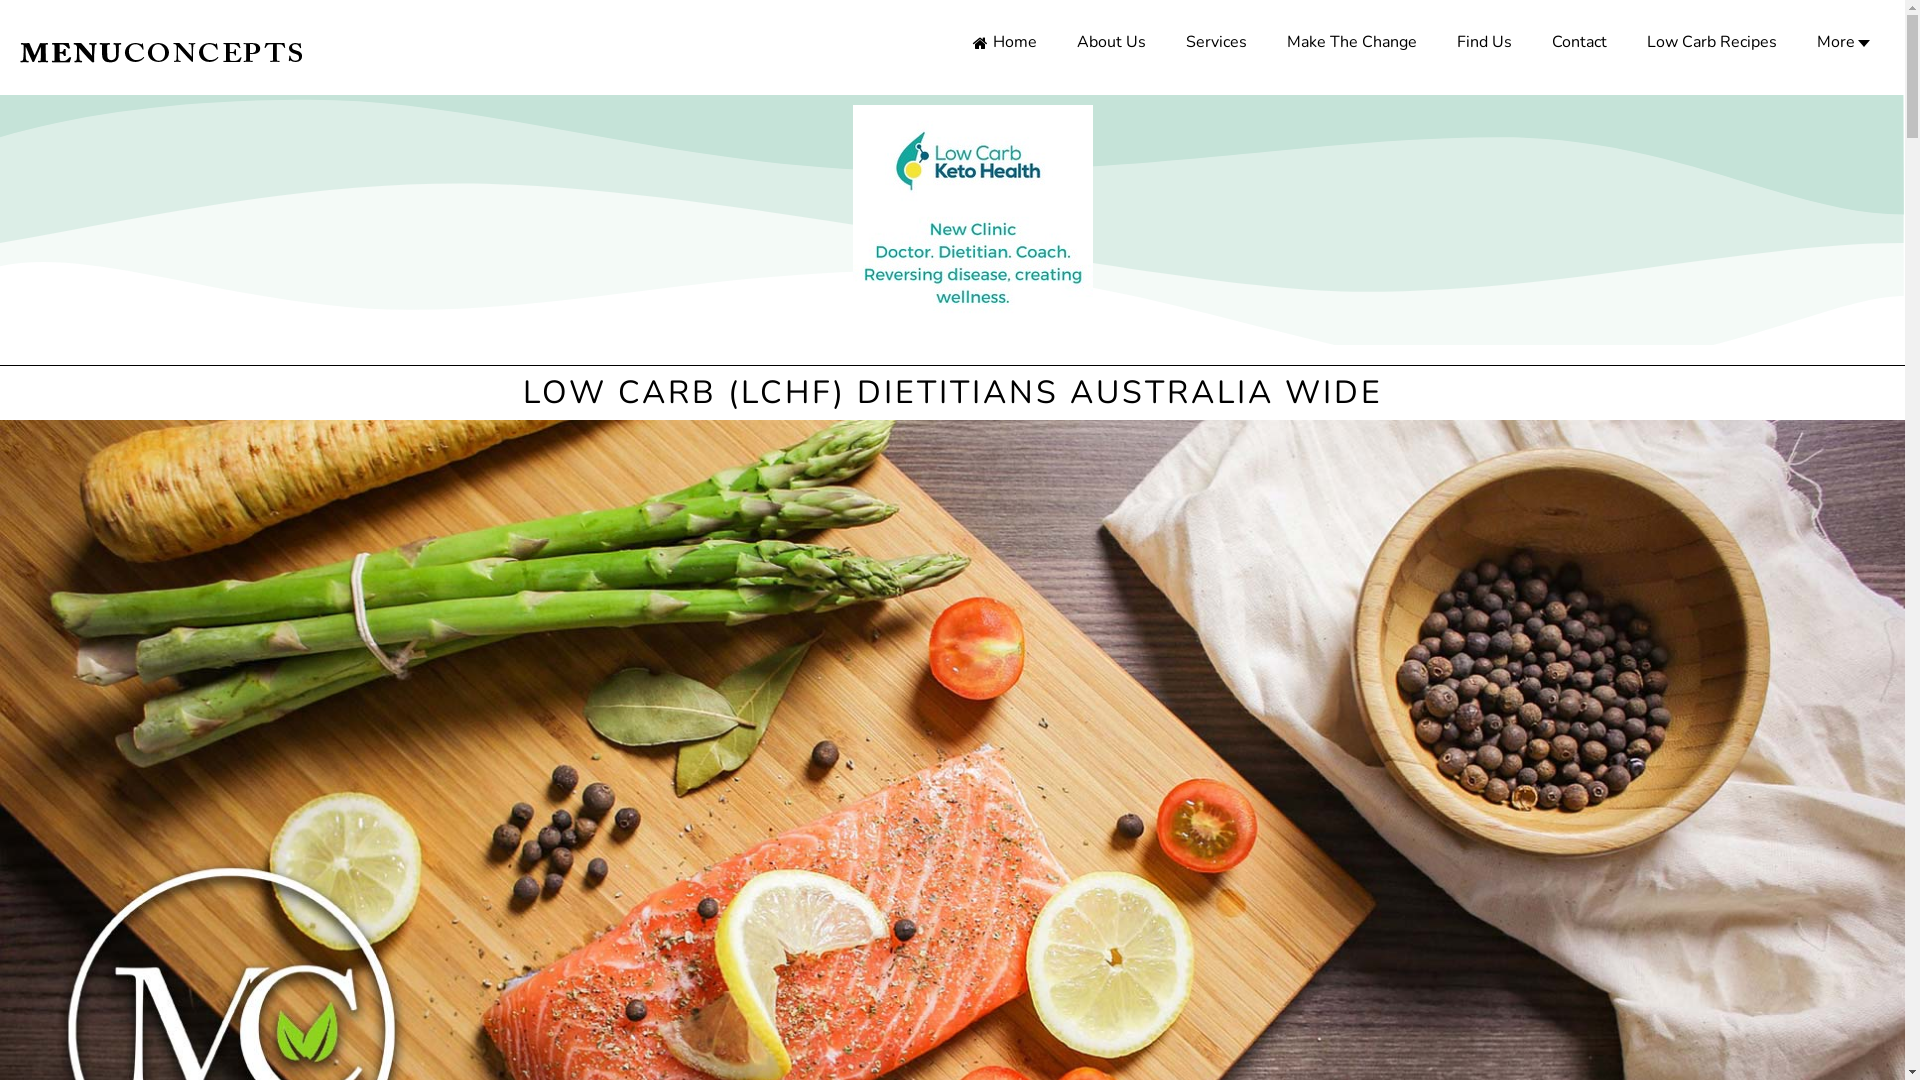  Describe the element at coordinates (1484, 42) in the screenshot. I see `Find Us` at that location.